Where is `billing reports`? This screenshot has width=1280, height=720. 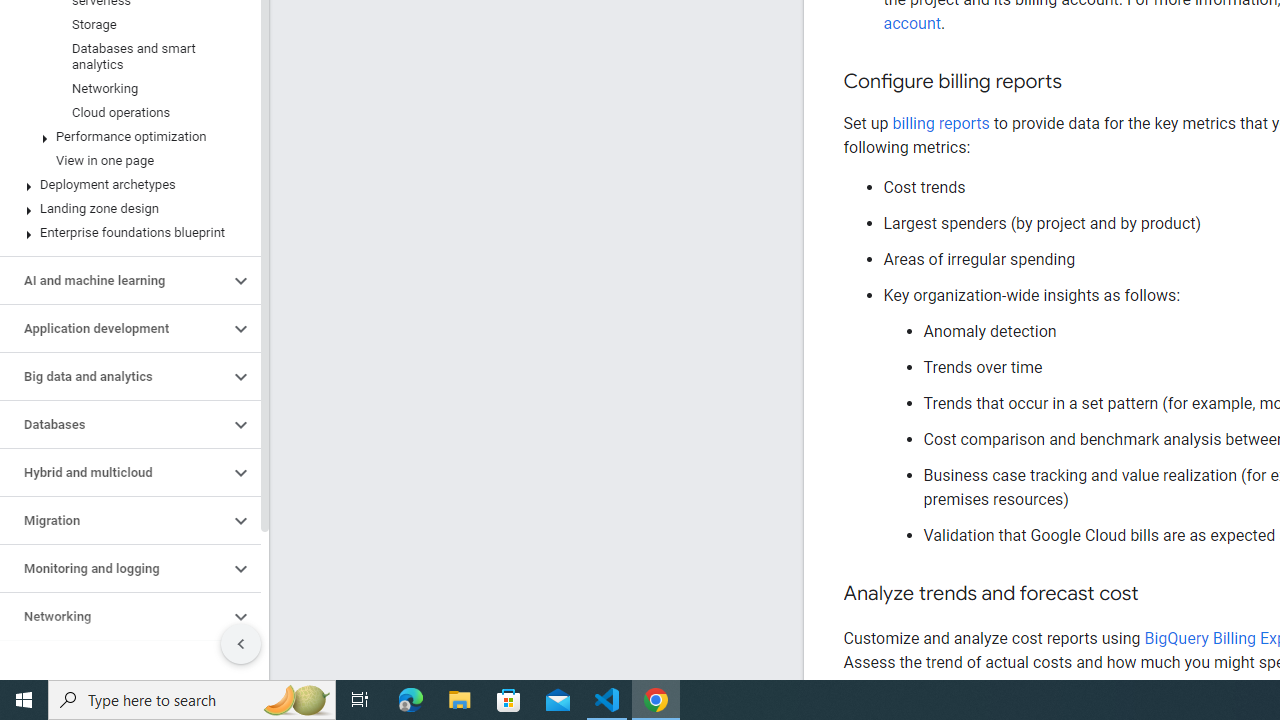 billing reports is located at coordinates (940, 123).